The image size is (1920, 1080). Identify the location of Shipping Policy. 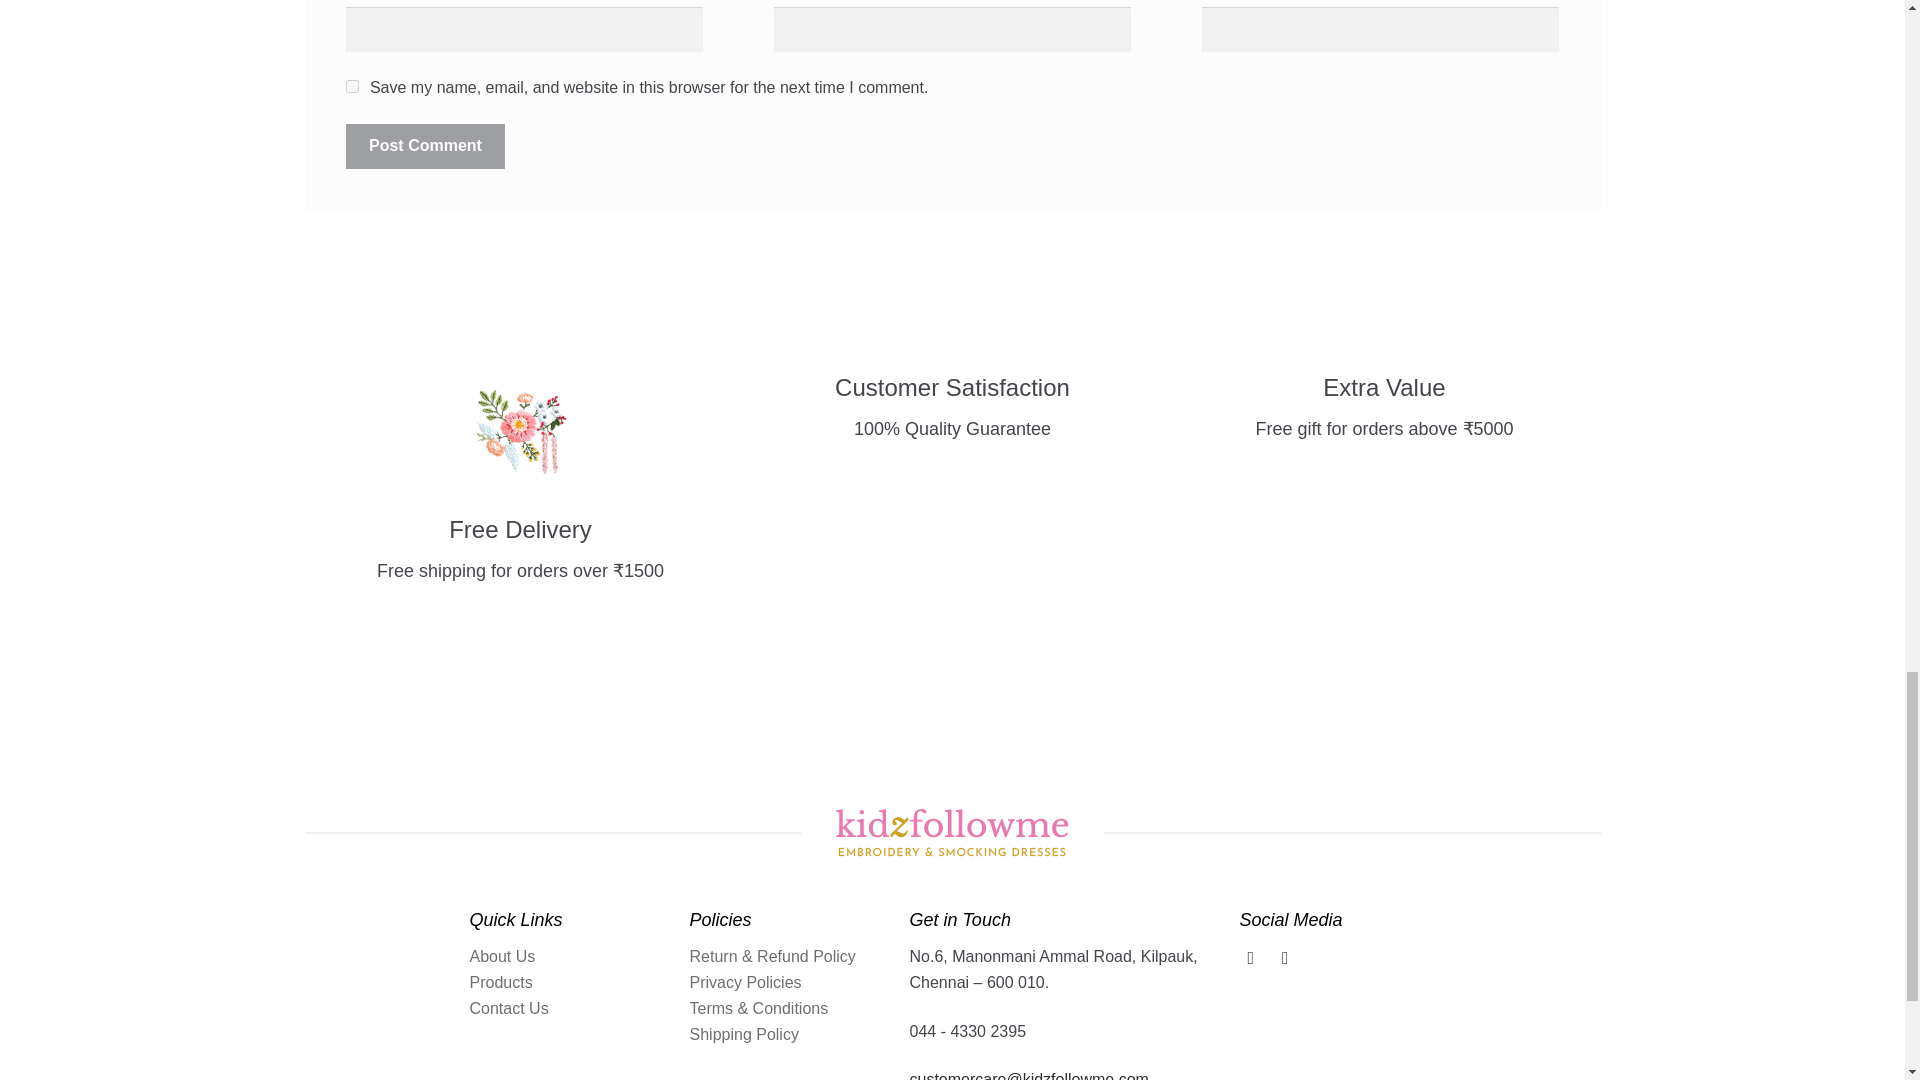
(744, 1034).